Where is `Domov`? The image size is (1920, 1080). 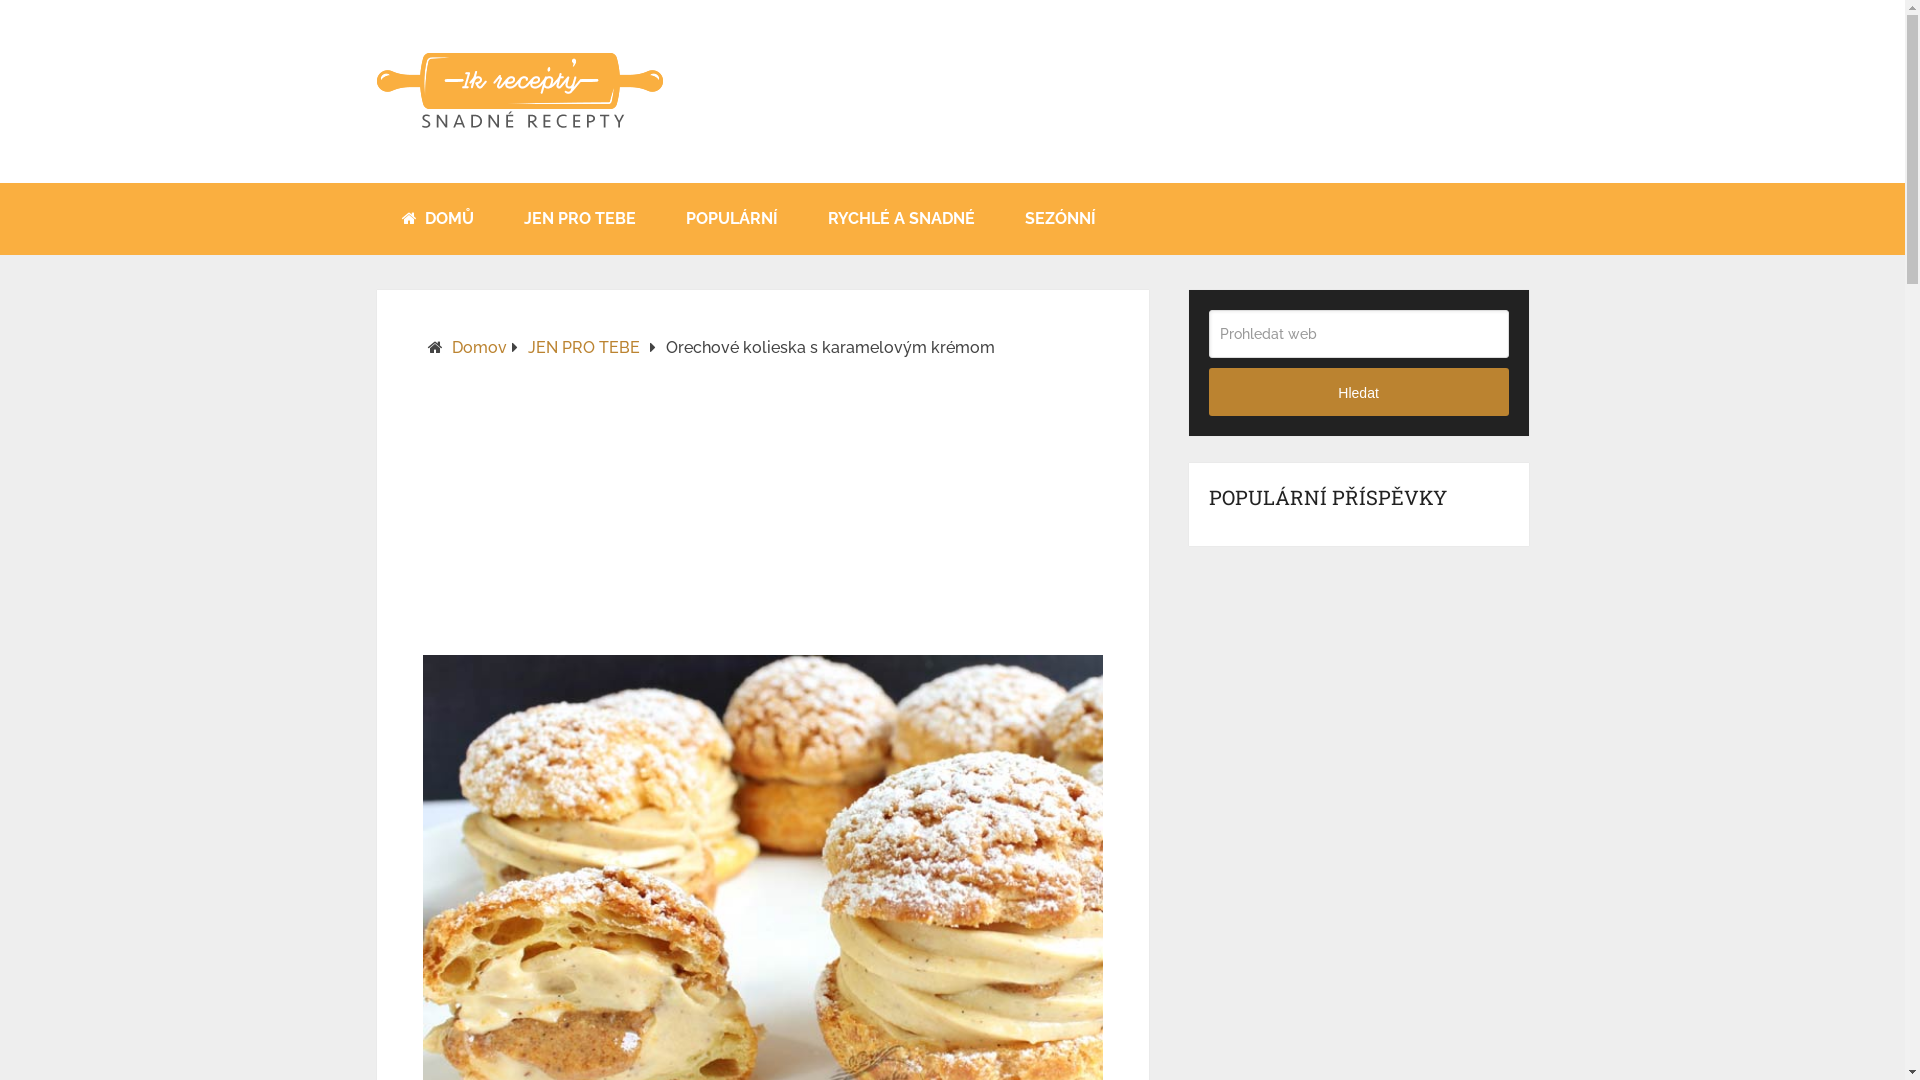
Domov is located at coordinates (479, 348).